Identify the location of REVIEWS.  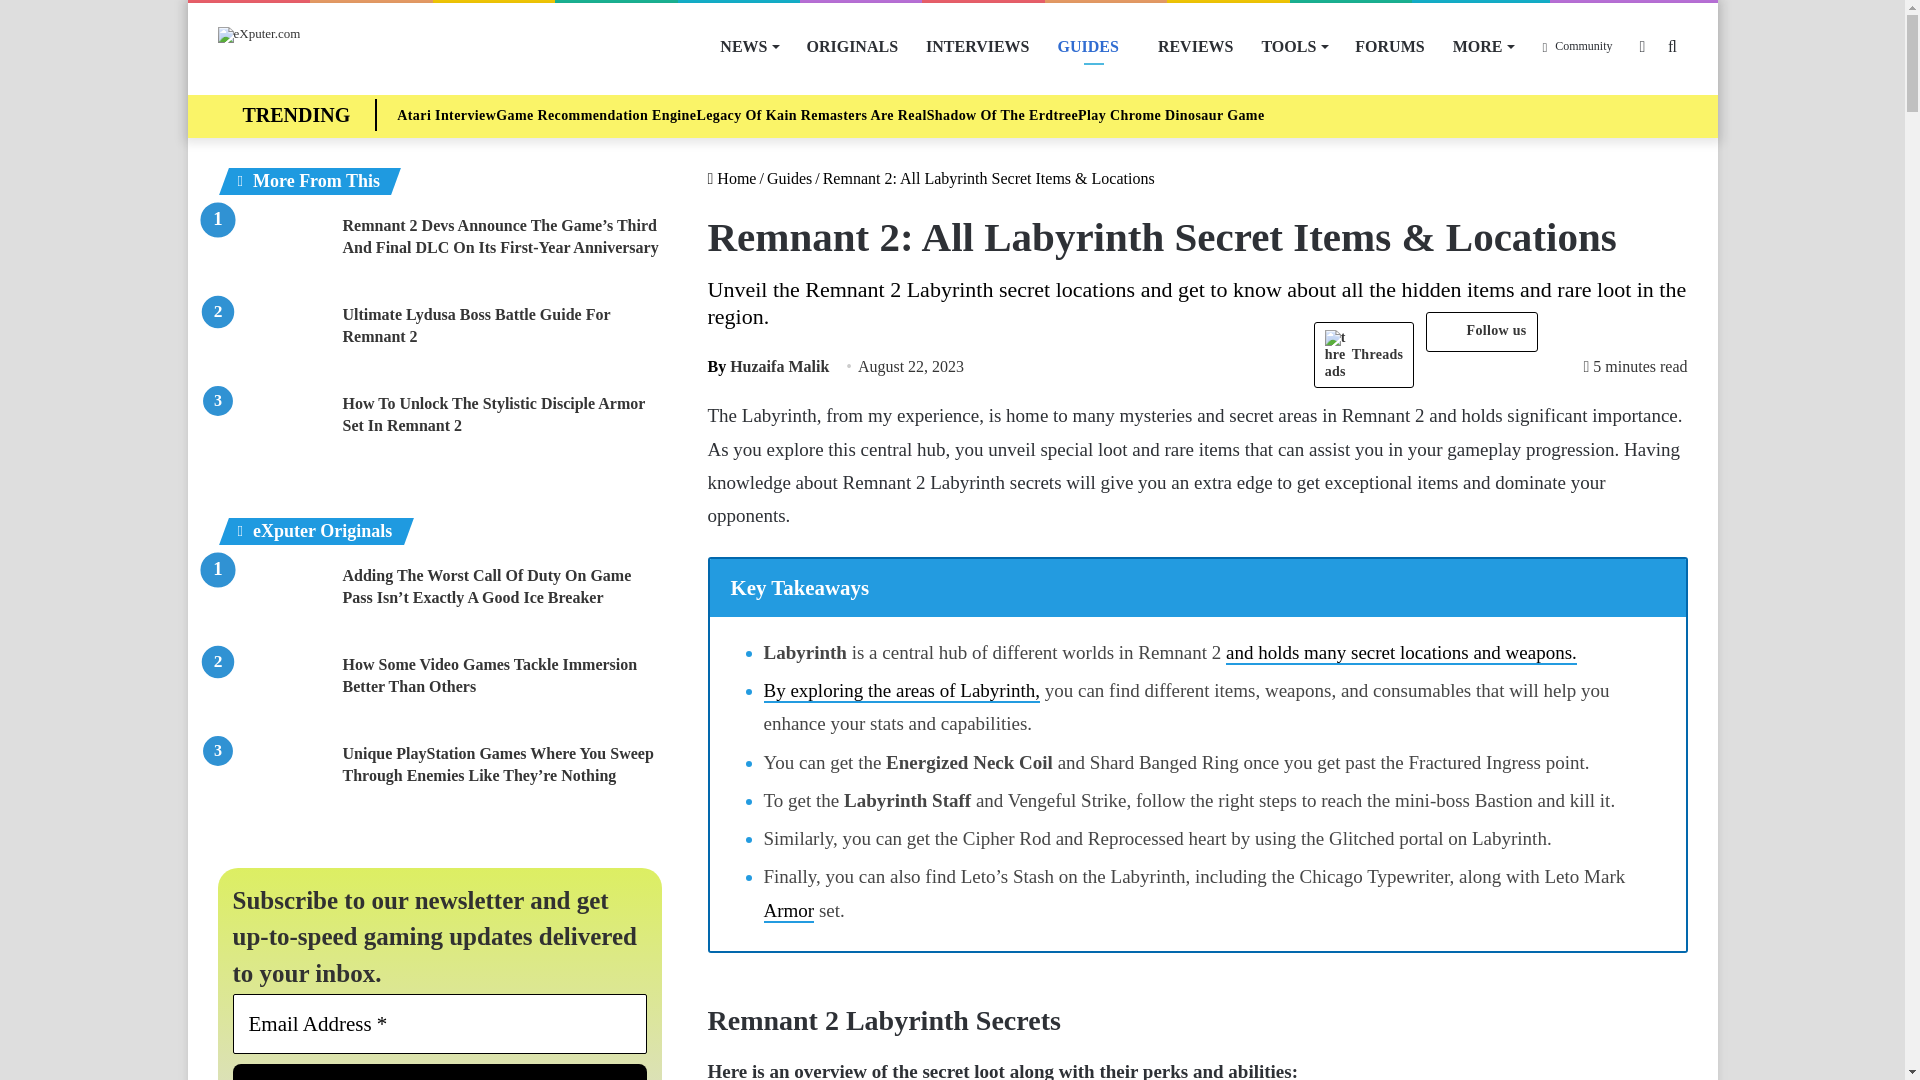
(1196, 46).